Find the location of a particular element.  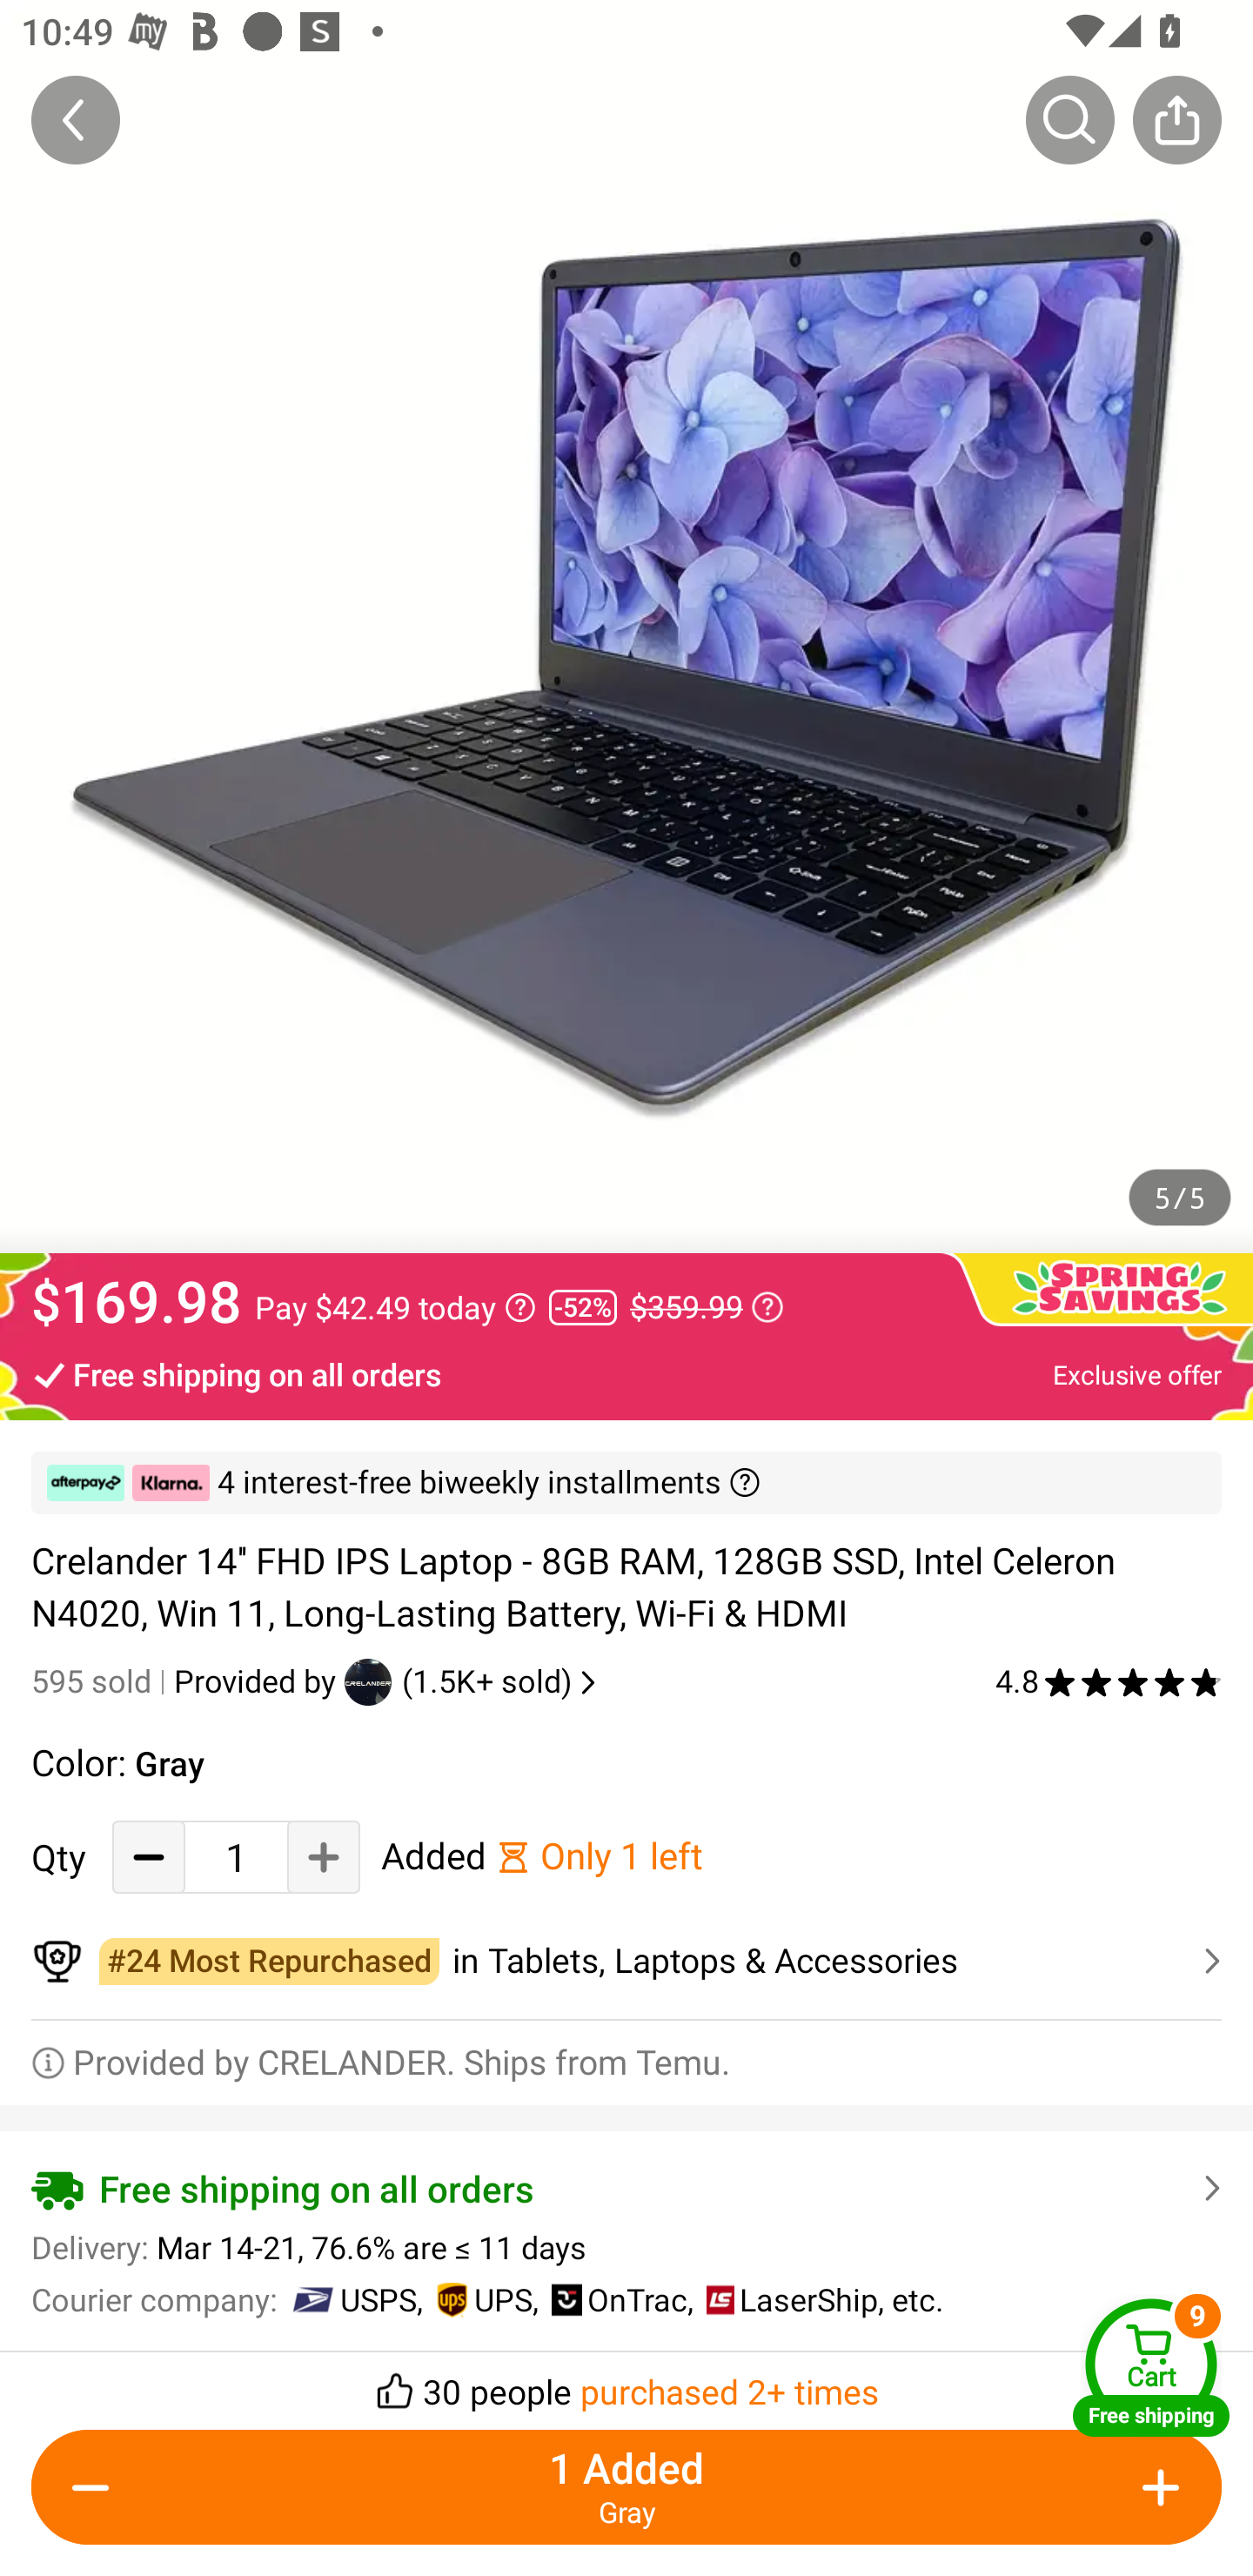

Back is located at coordinates (76, 119).